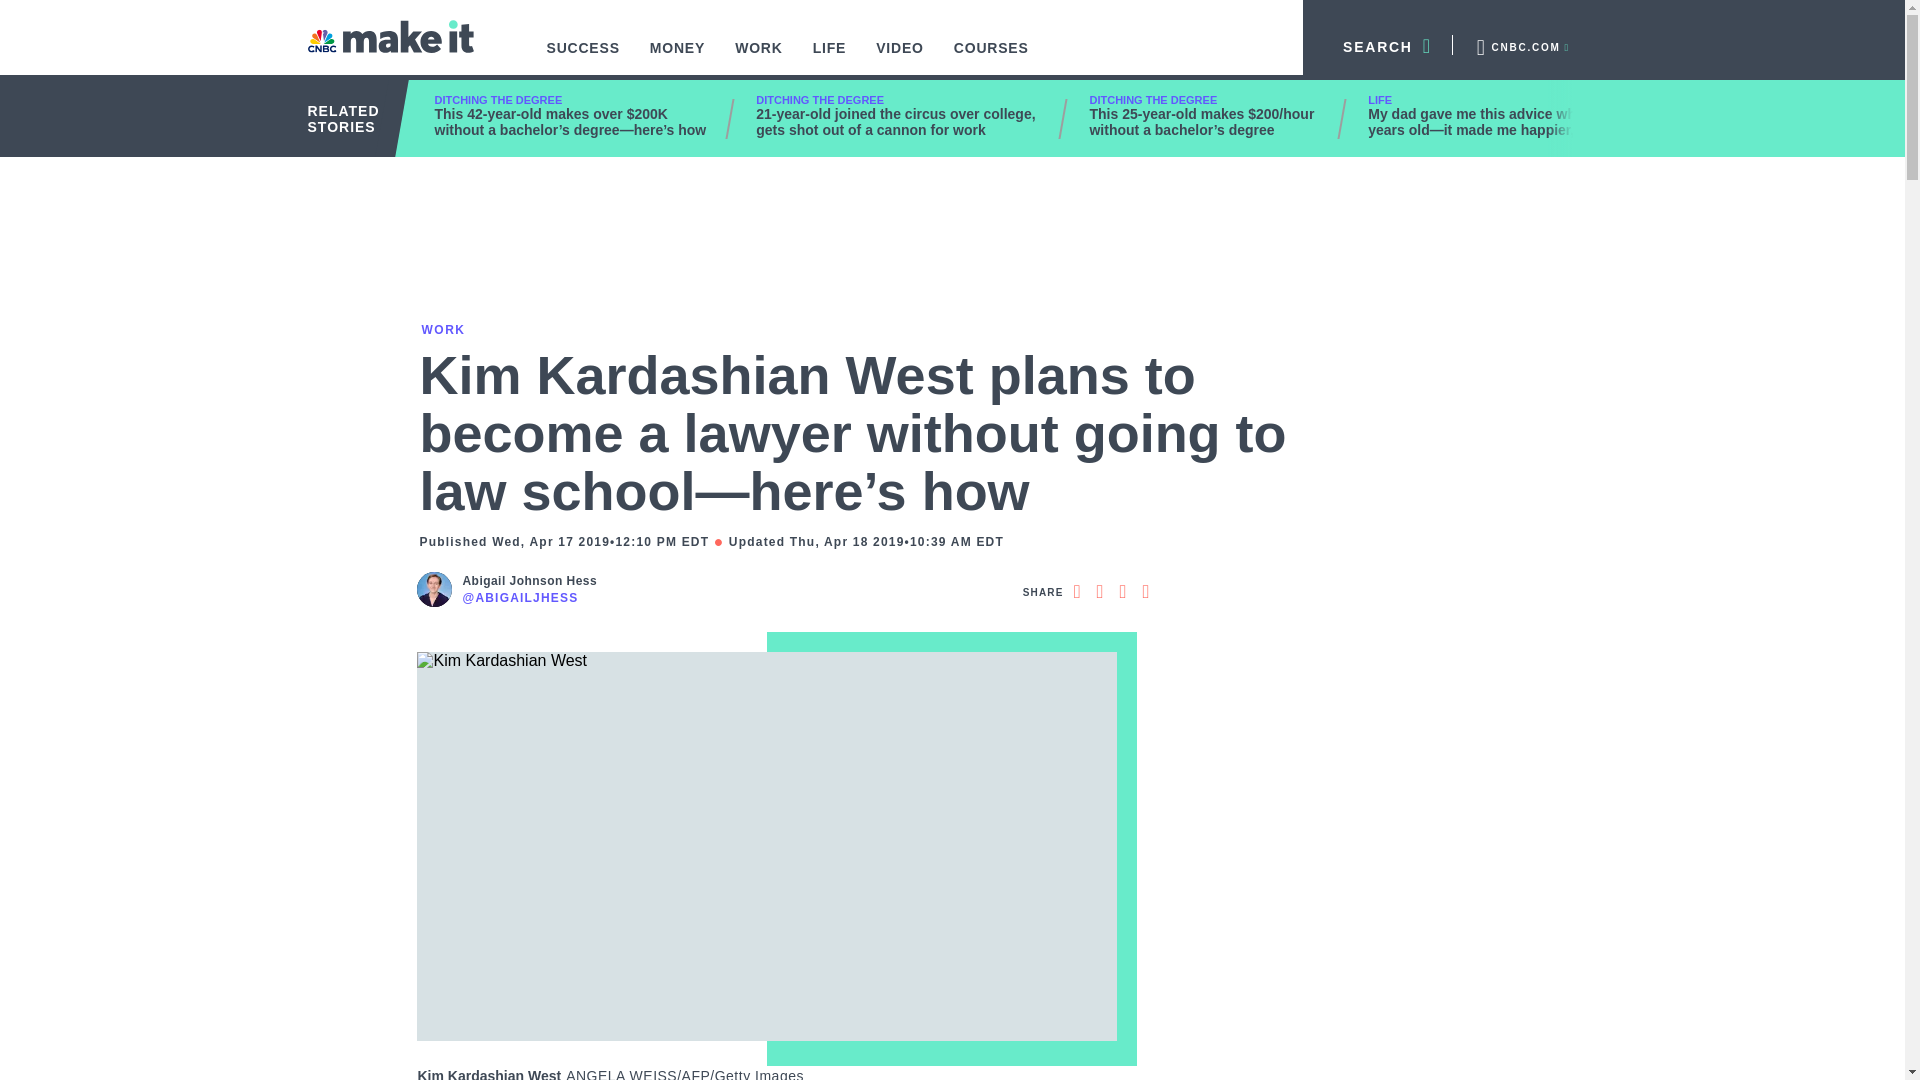 The image size is (1920, 1080). Describe the element at coordinates (899, 58) in the screenshot. I see `VIDEO` at that location.